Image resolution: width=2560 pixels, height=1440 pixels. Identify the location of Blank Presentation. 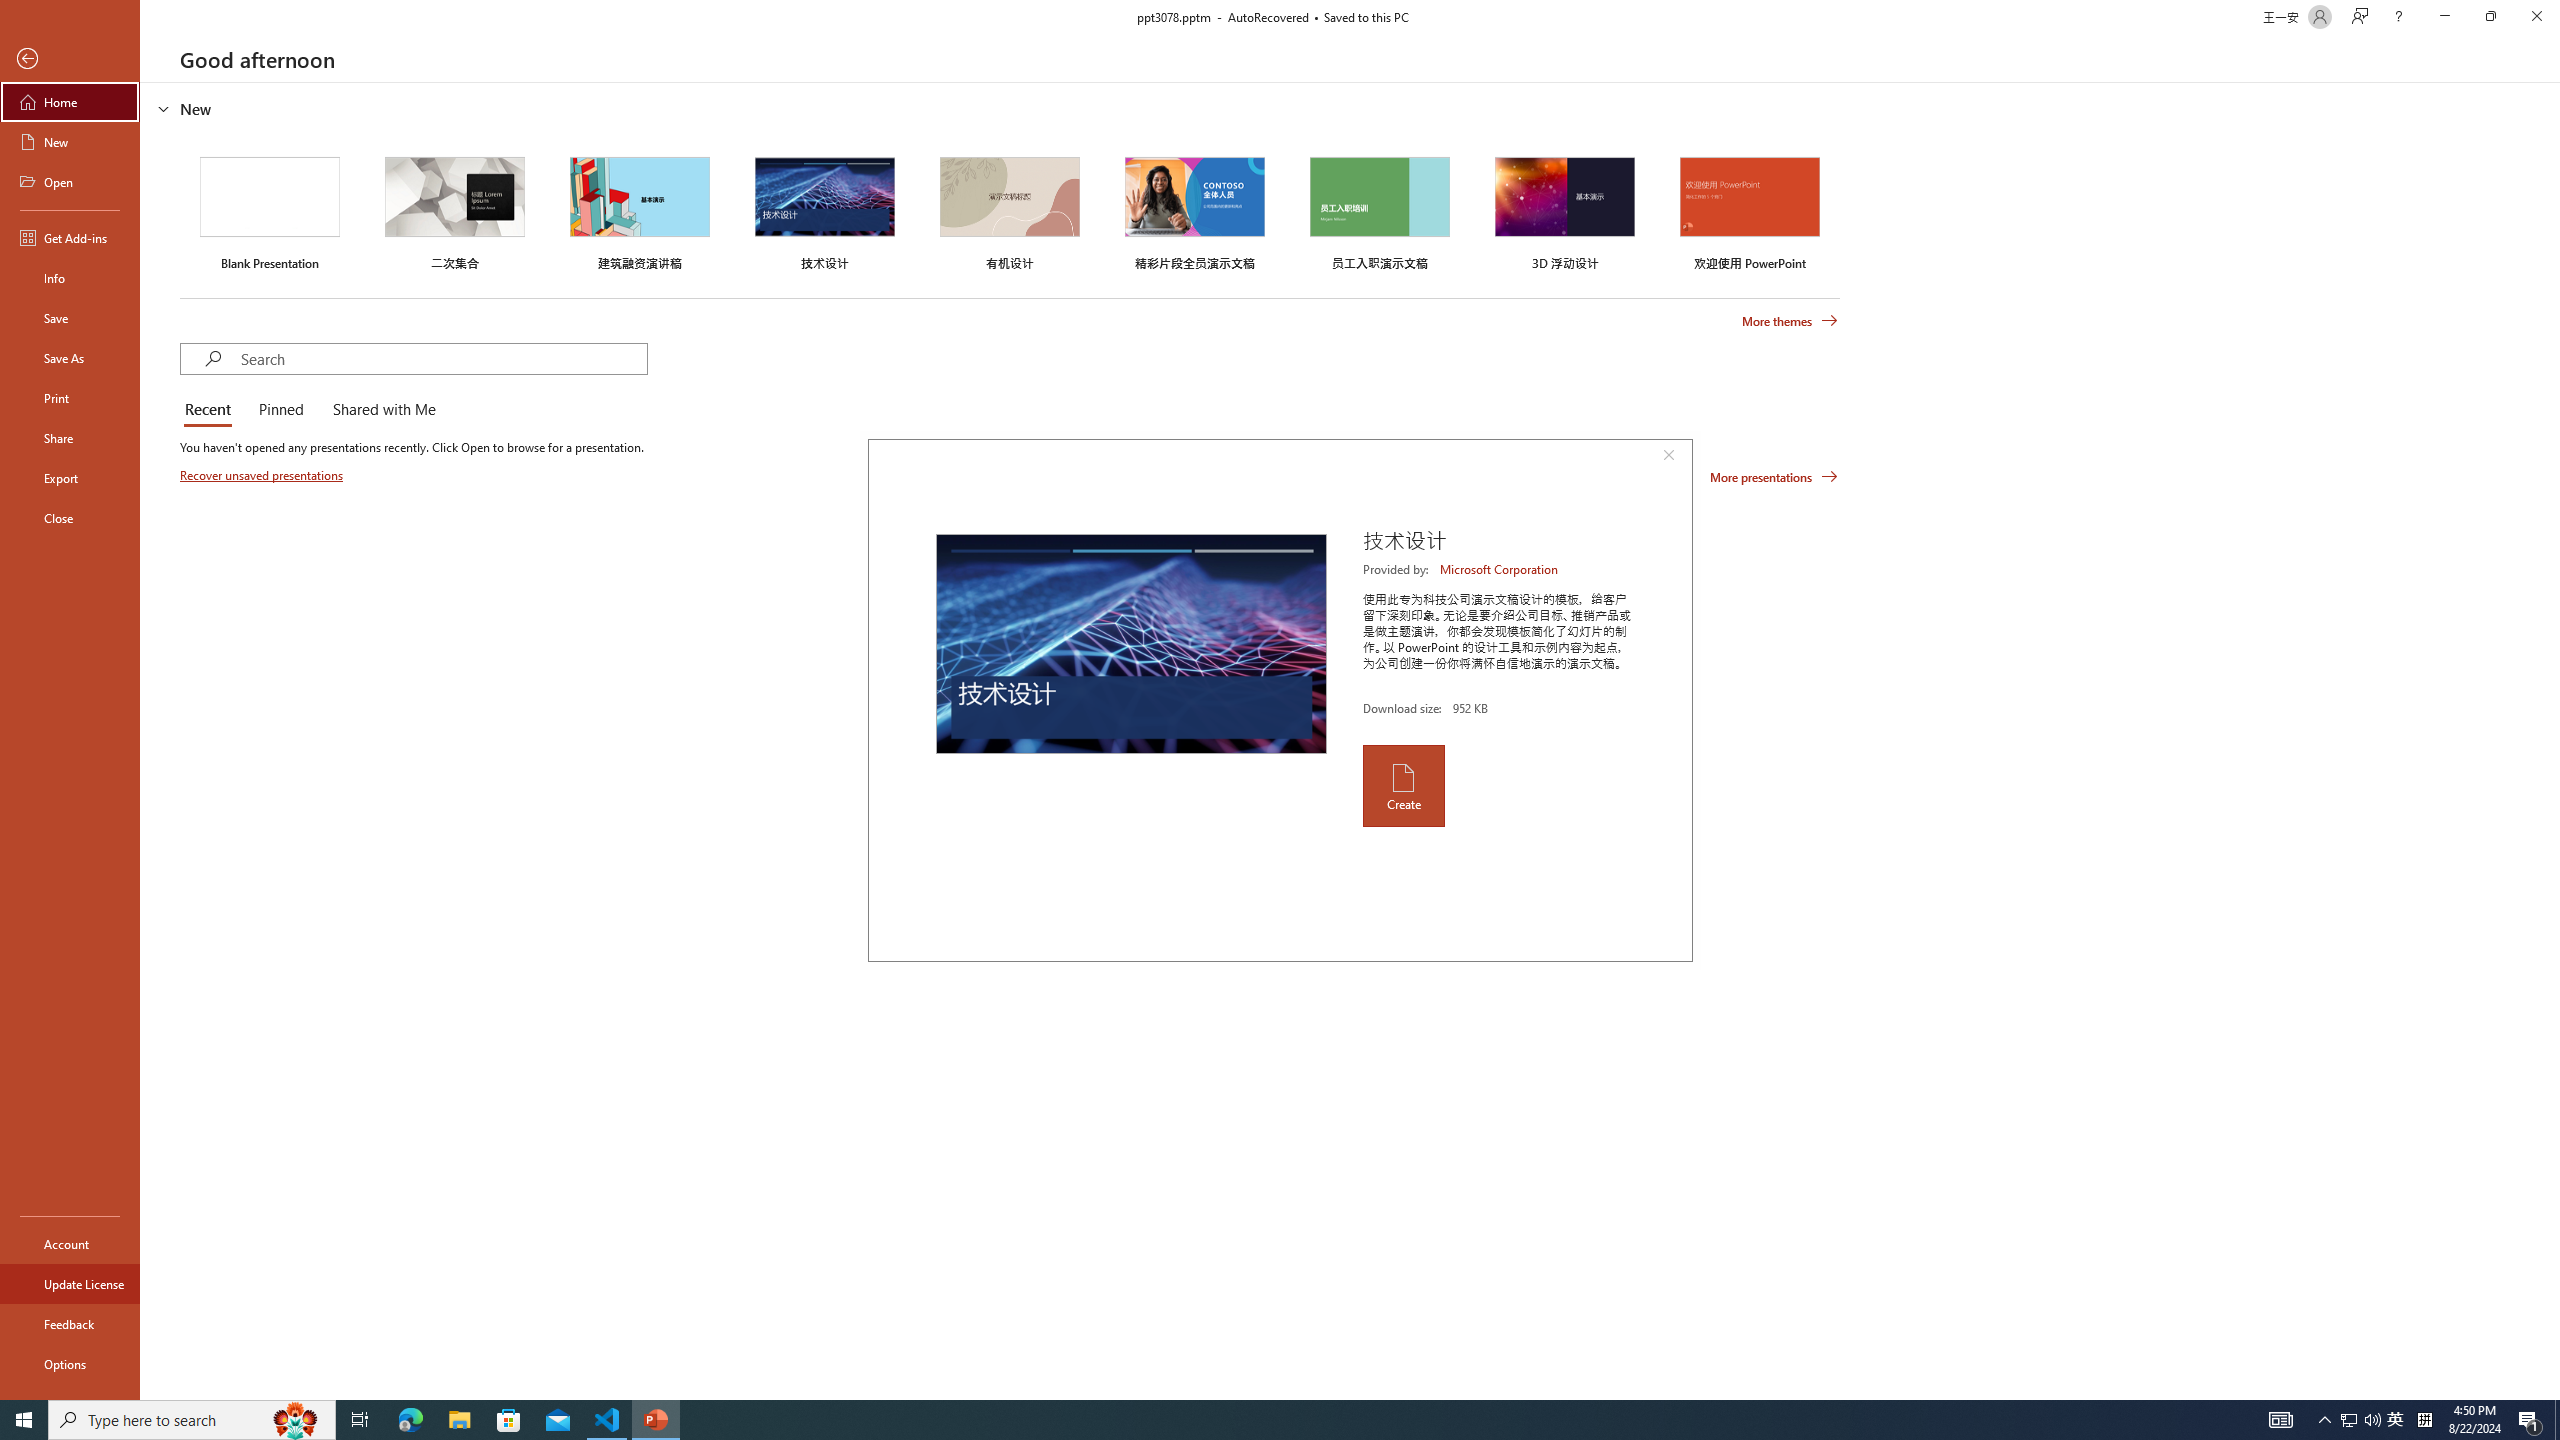
(270, 210).